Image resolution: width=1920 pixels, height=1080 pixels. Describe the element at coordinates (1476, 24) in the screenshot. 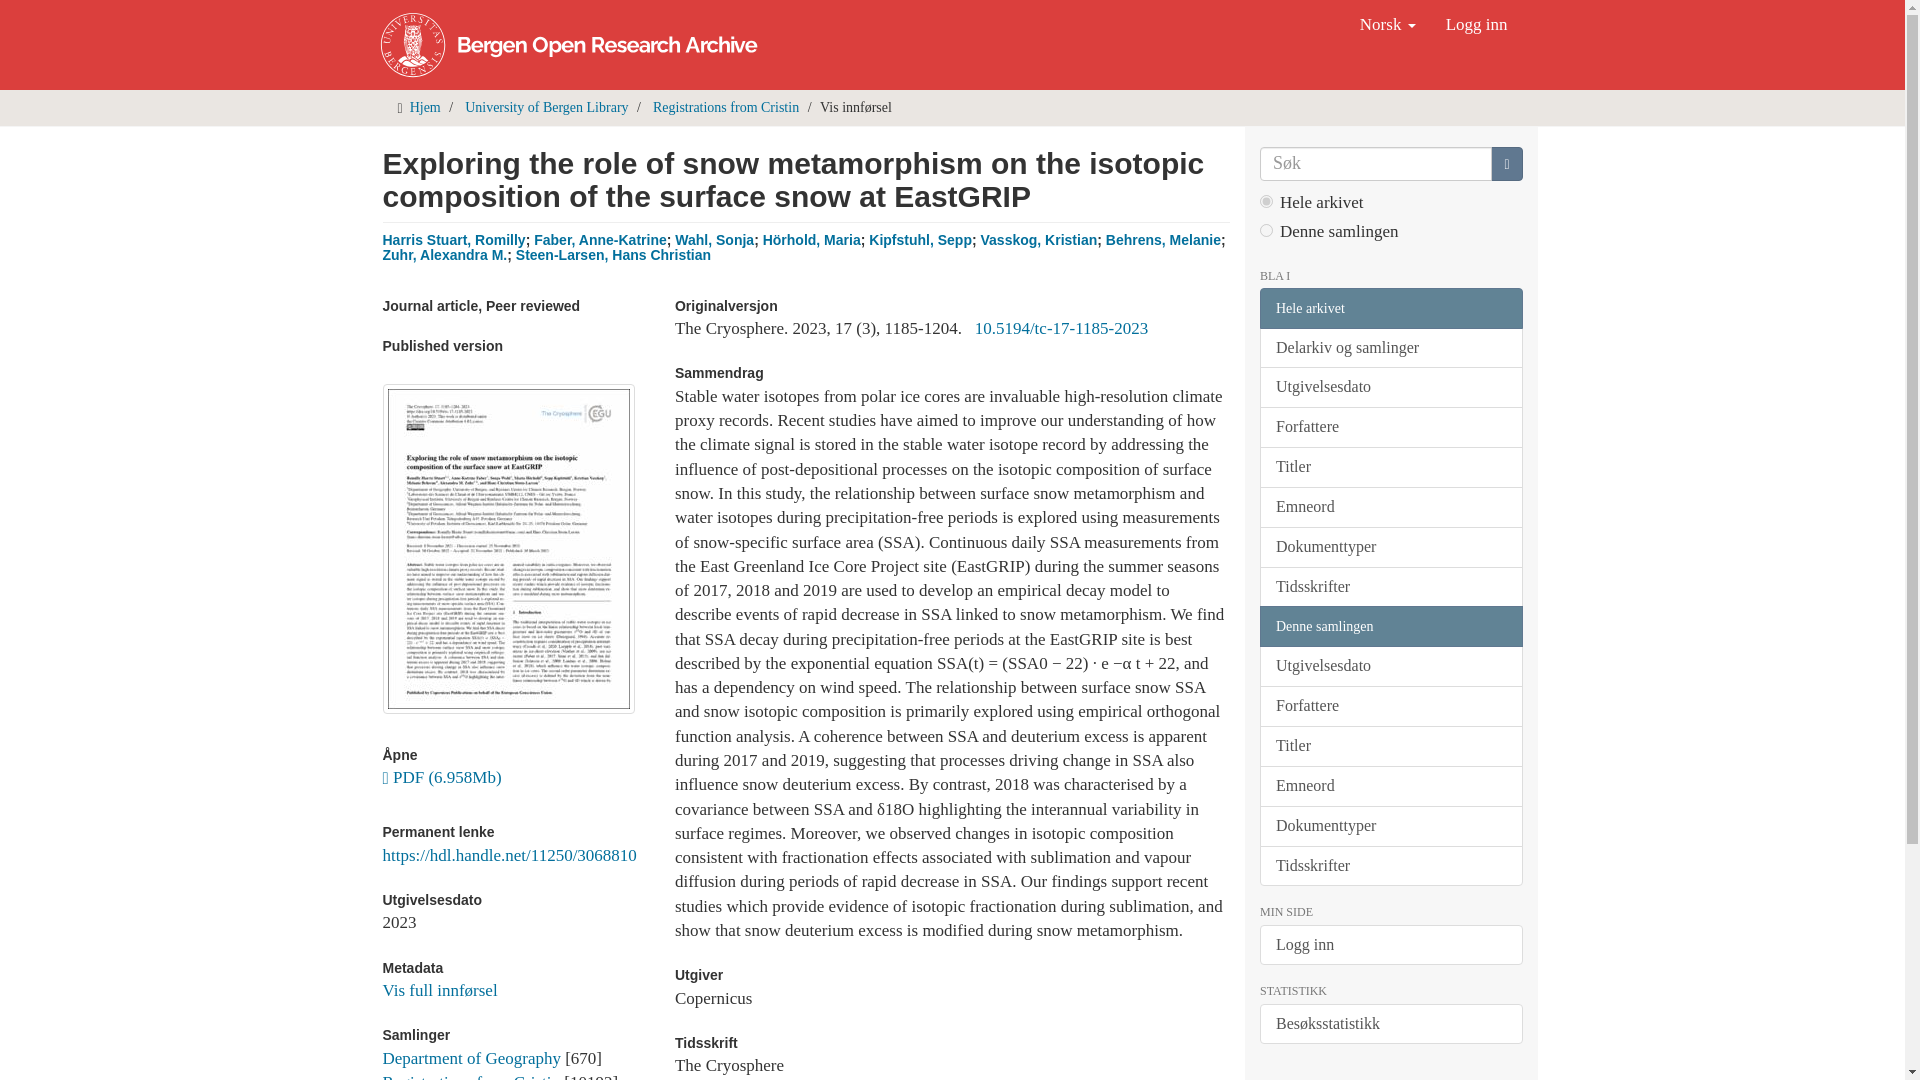

I see `Logg inn` at that location.